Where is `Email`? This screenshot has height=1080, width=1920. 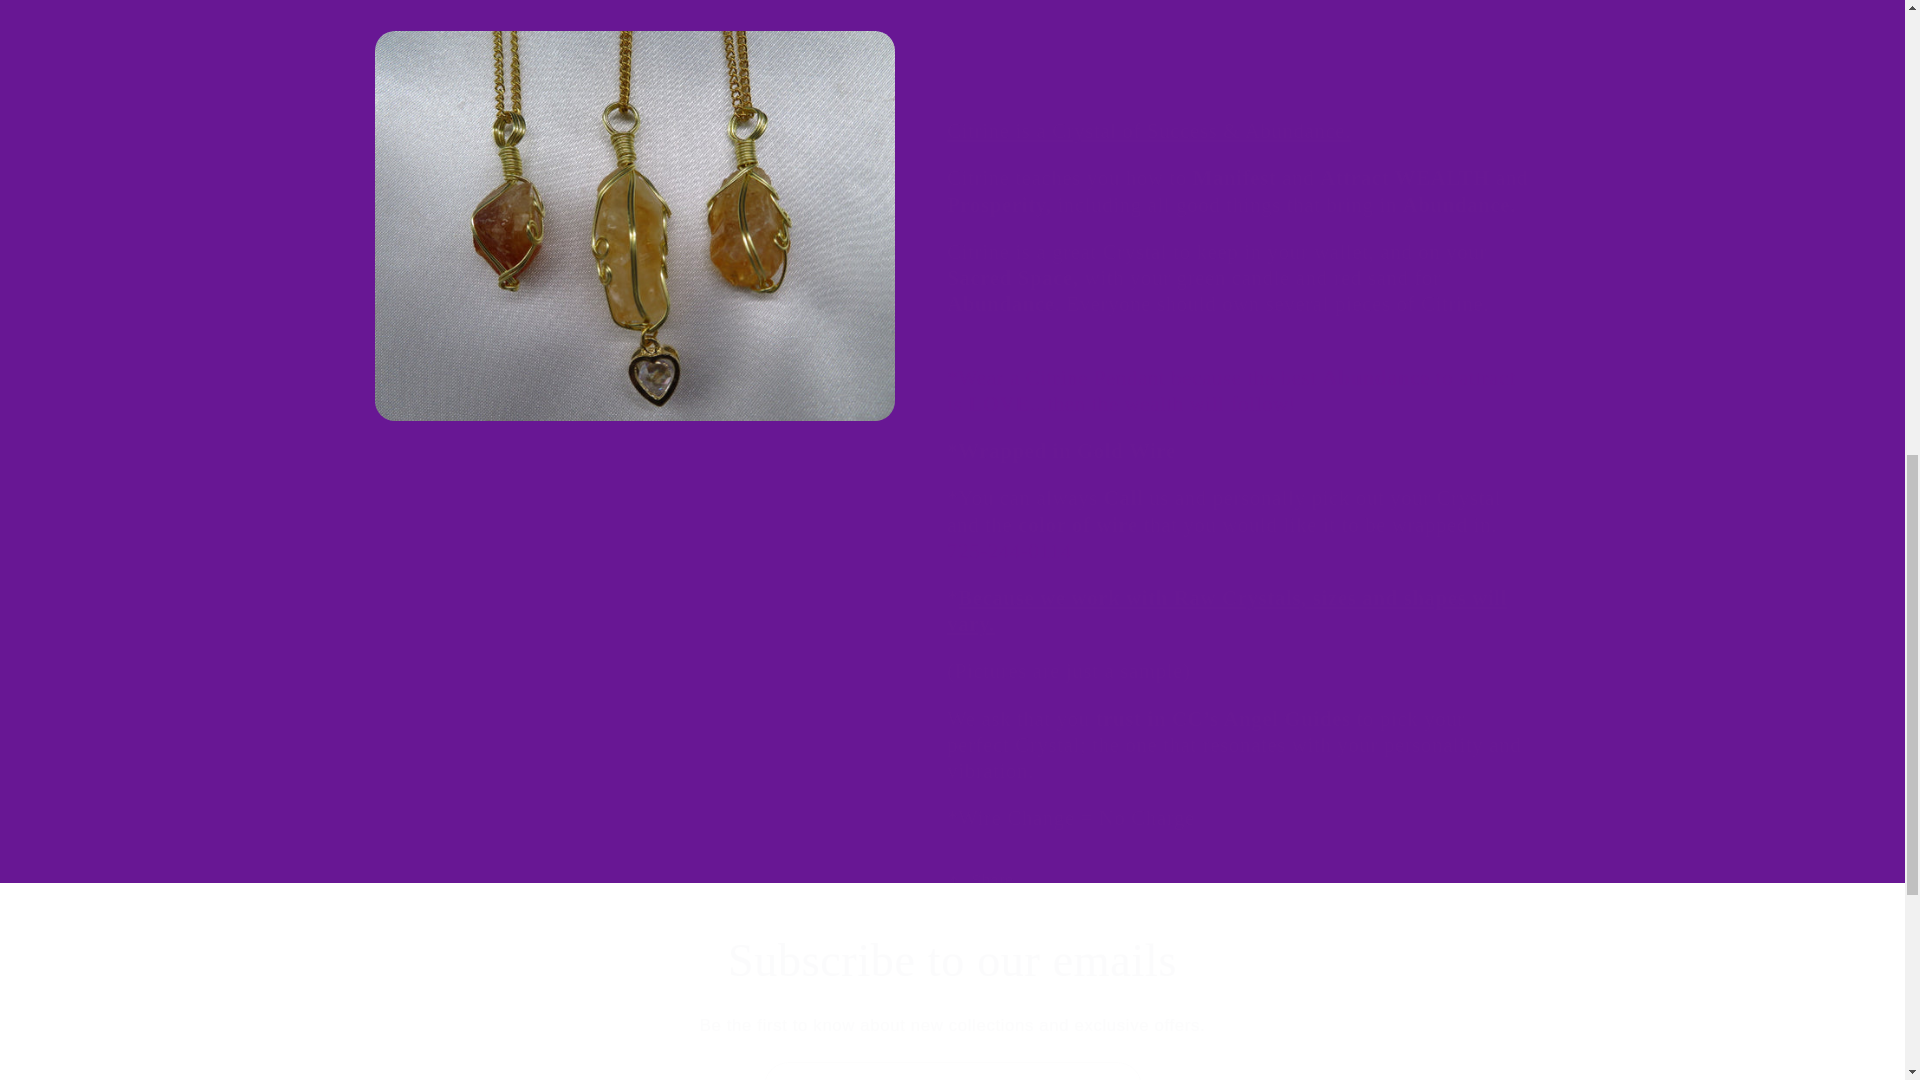
Email is located at coordinates (953, 1070).